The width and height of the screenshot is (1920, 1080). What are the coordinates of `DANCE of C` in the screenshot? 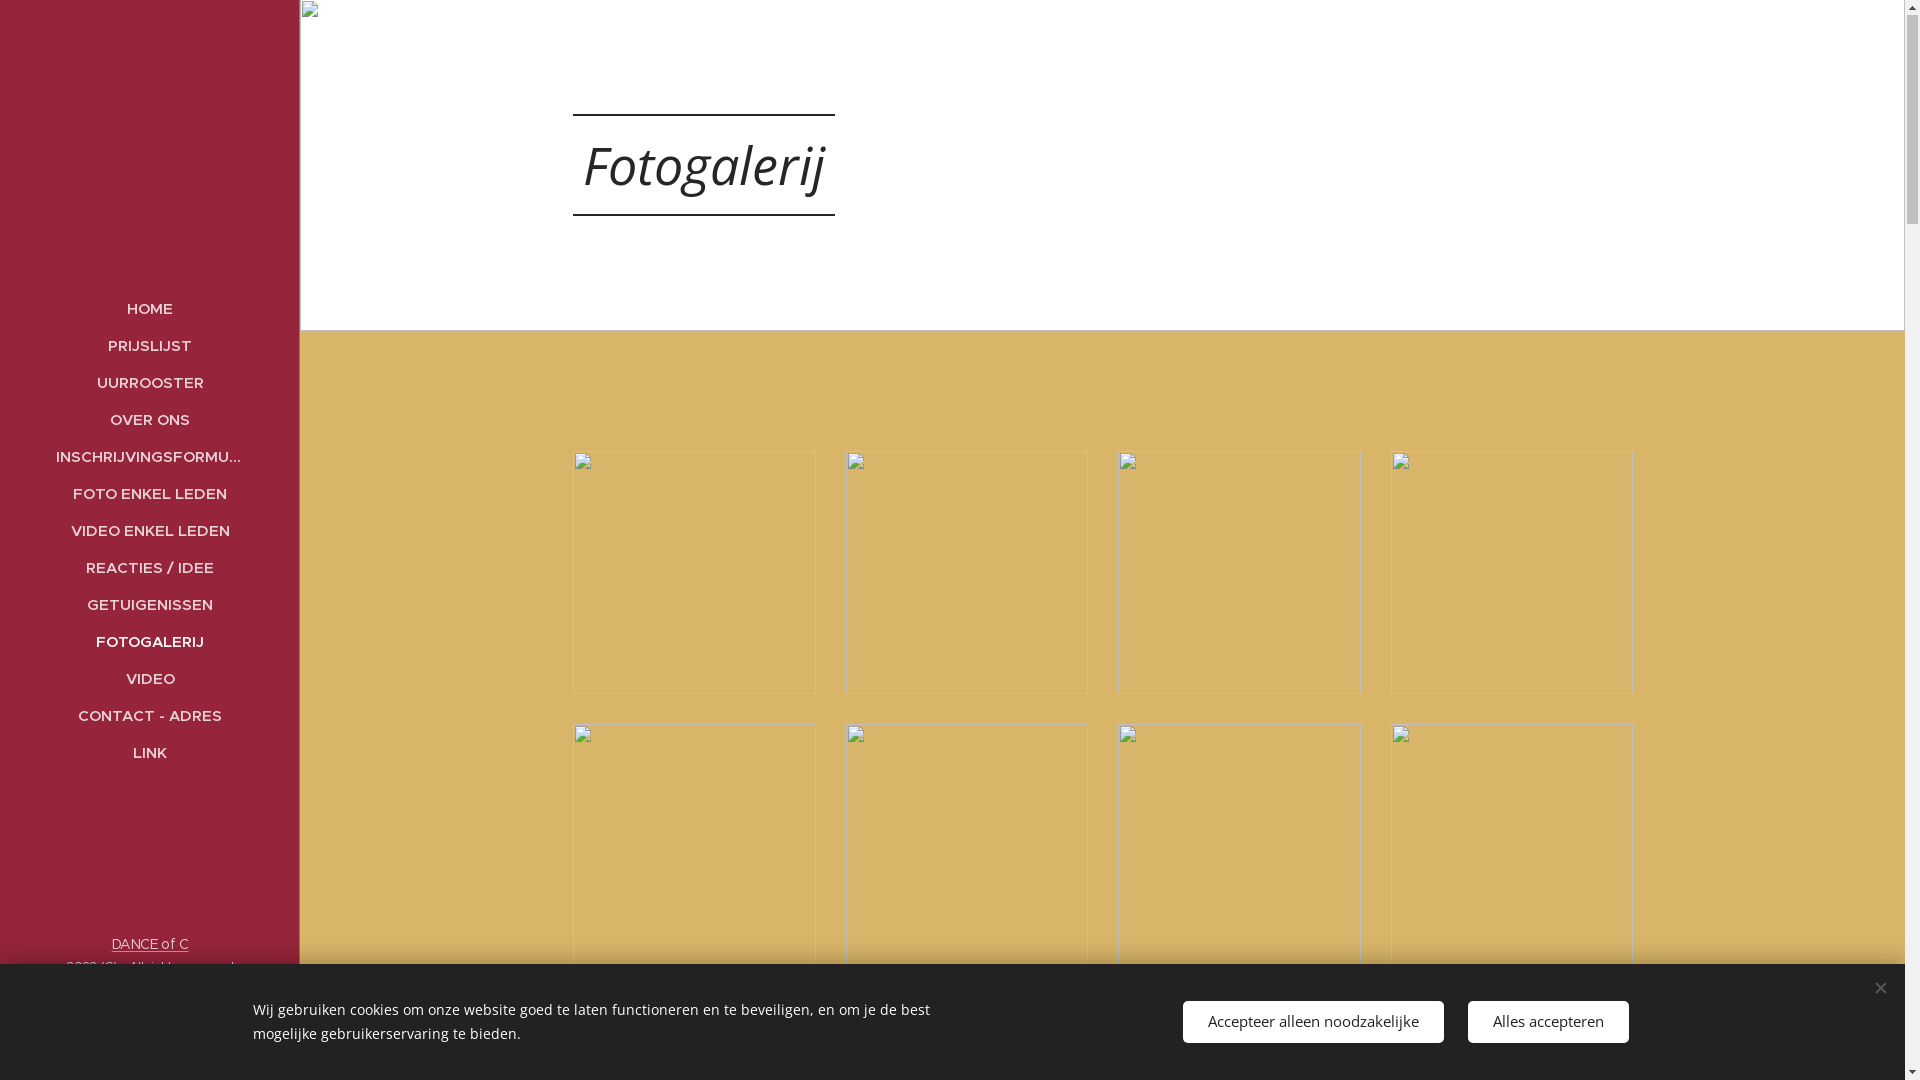 It's located at (150, 945).